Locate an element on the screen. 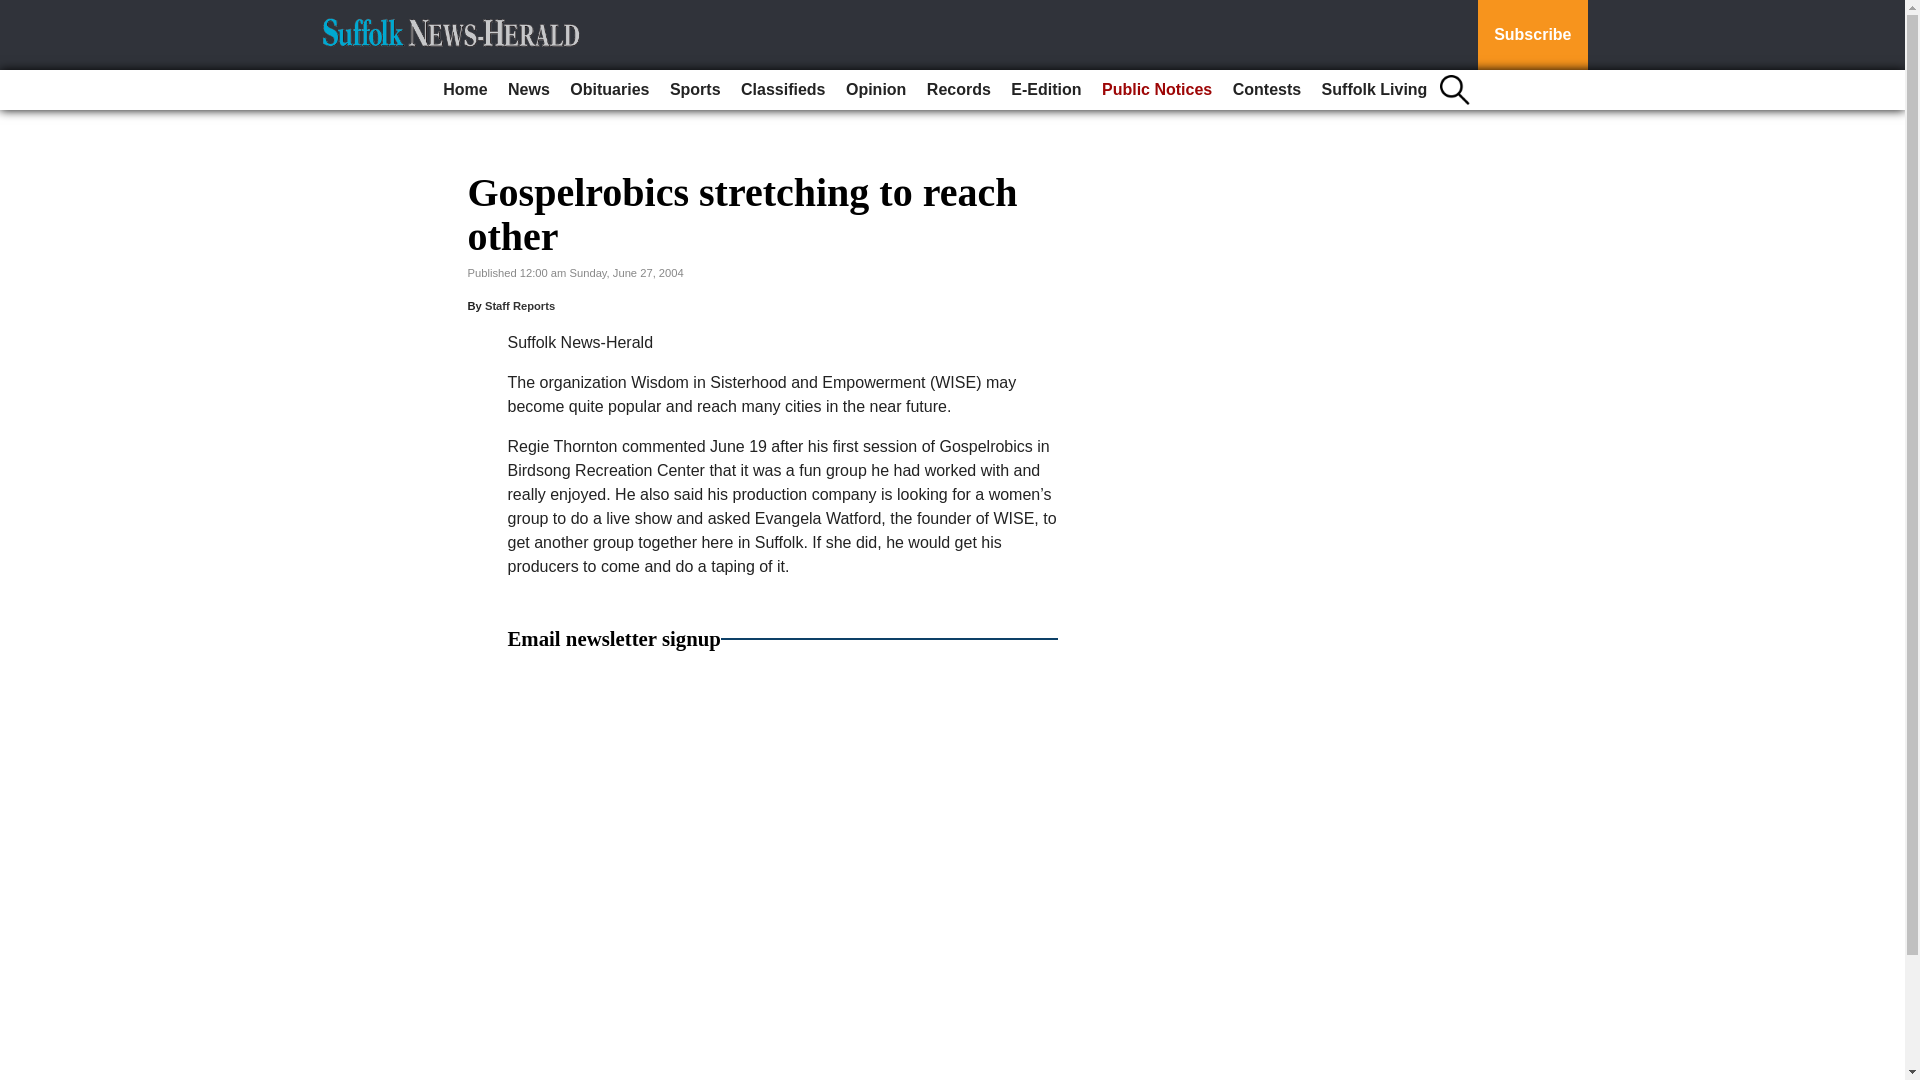  Suffolk Living is located at coordinates (1374, 90).